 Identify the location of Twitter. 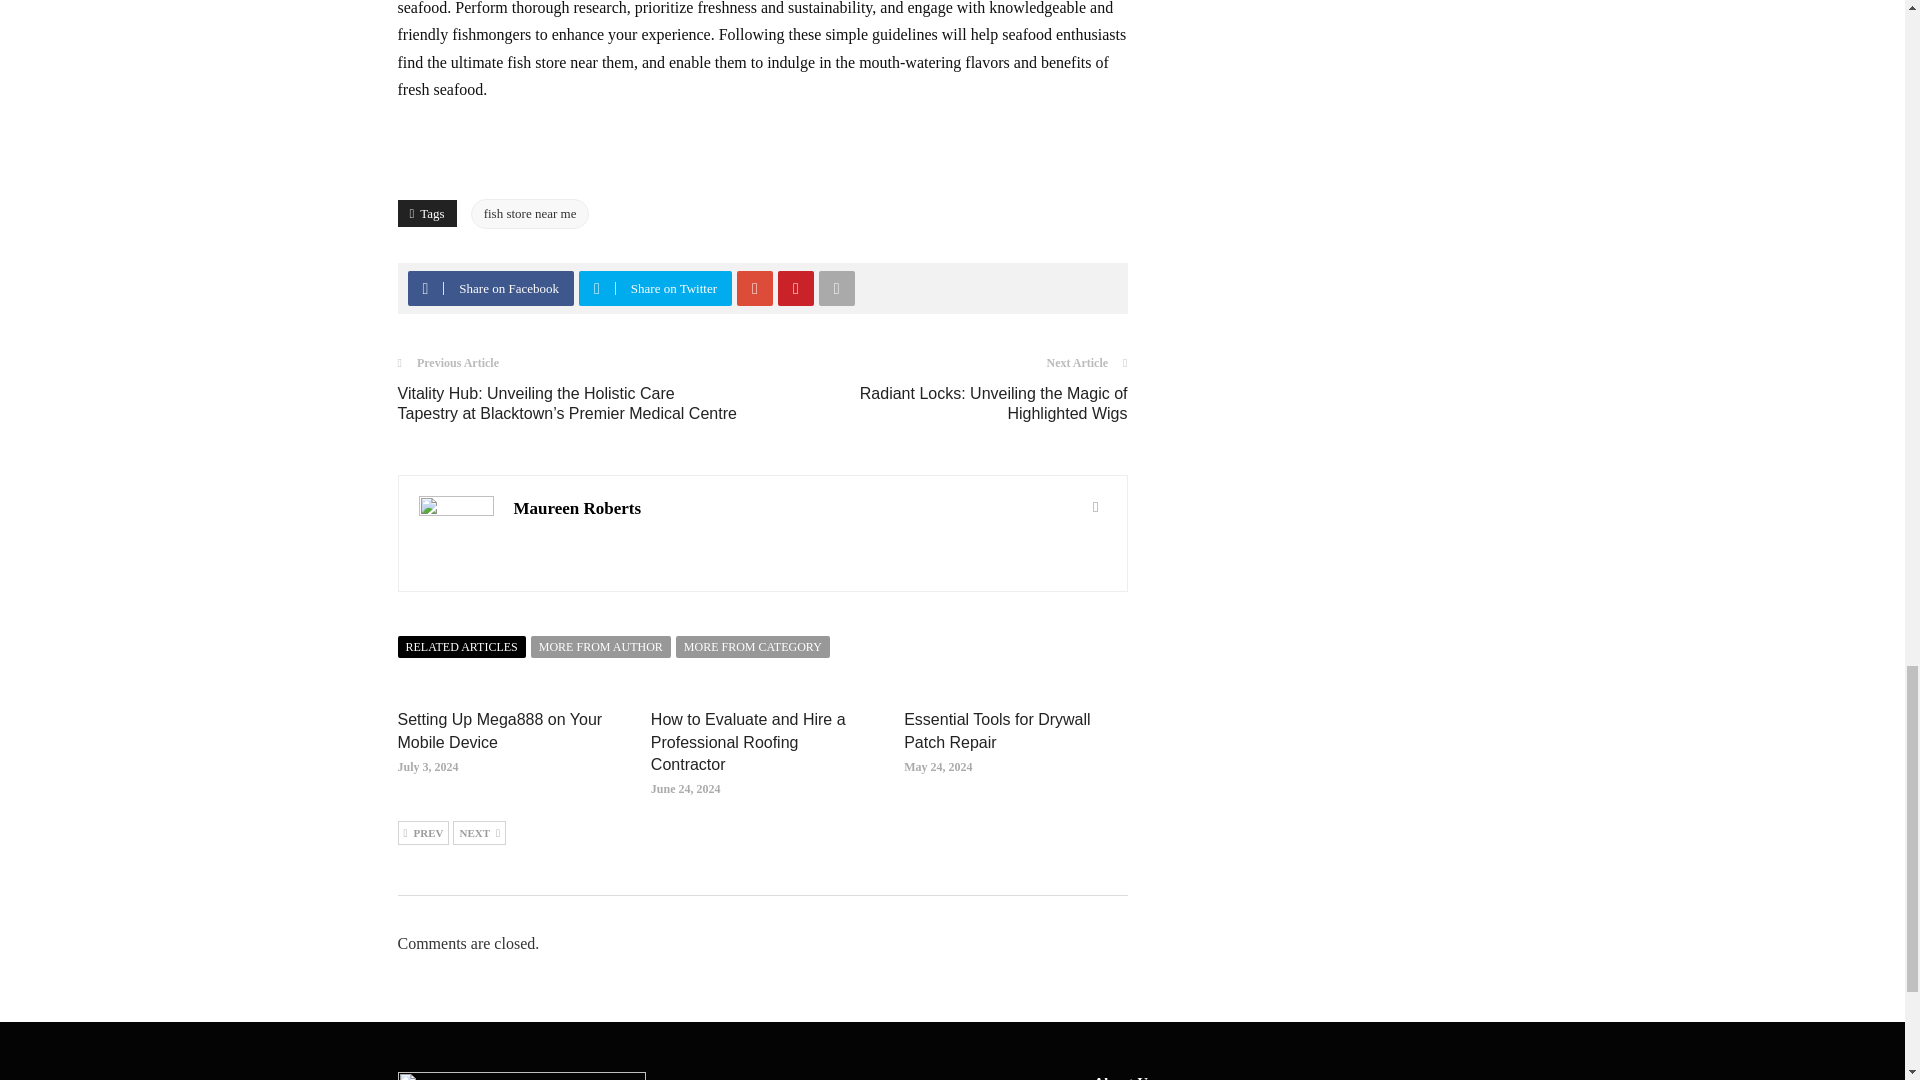
(596, 288).